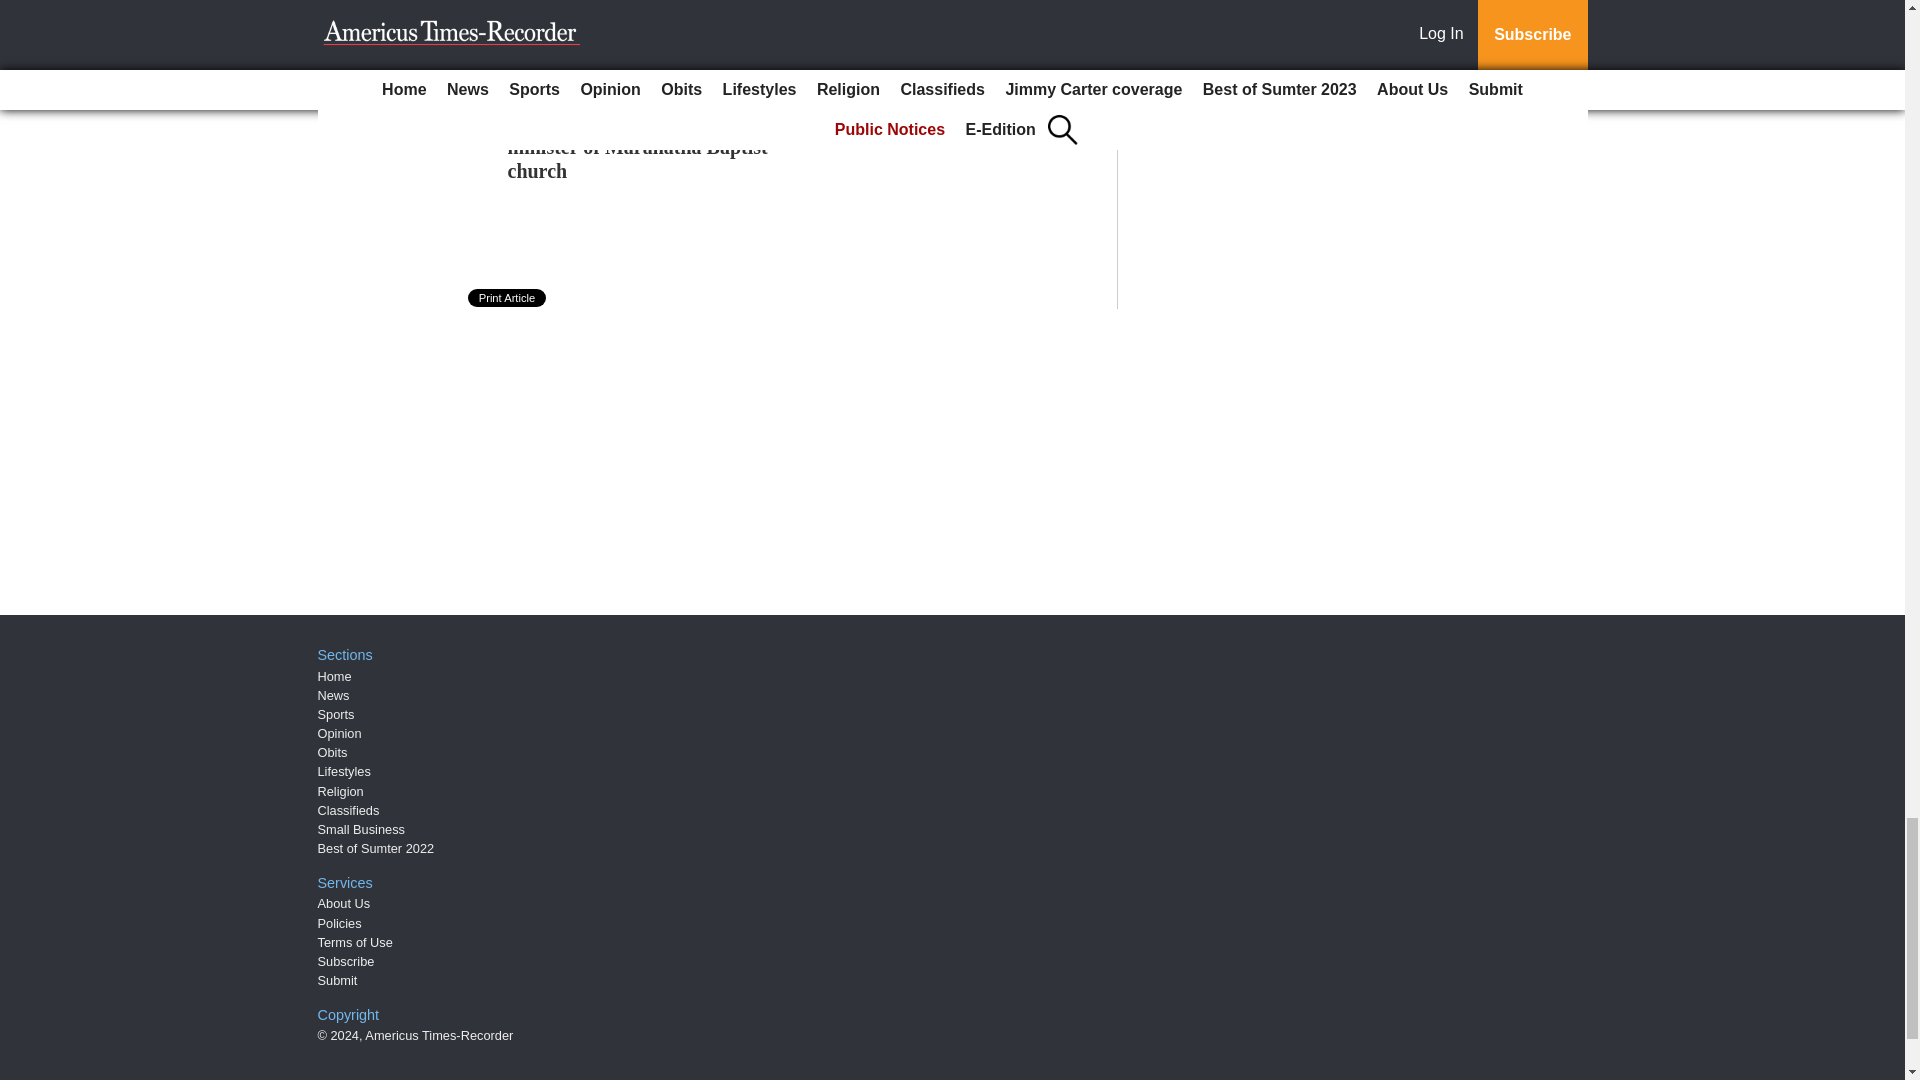 Image resolution: width=1920 pixels, height=1080 pixels. I want to click on Home, so click(334, 676).